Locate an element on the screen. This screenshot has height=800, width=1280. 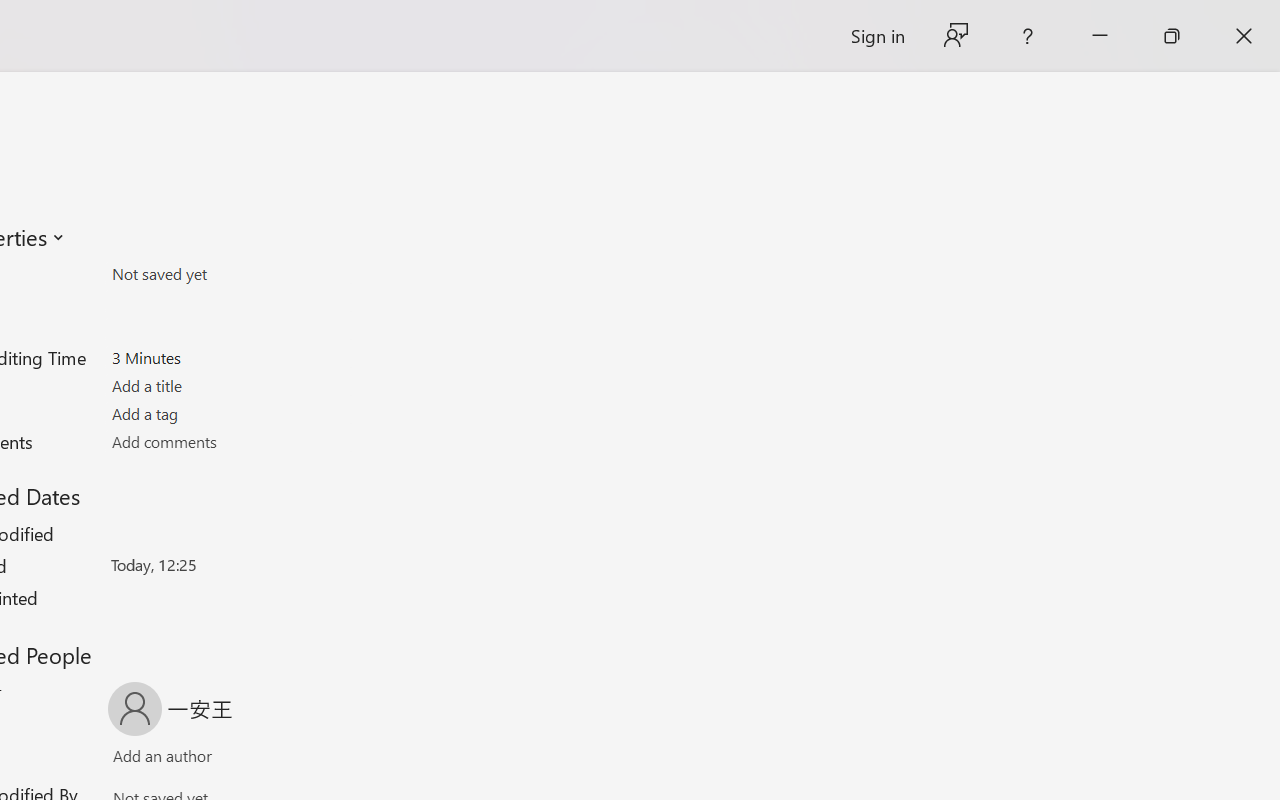
Verify Names is located at coordinates (198, 760).